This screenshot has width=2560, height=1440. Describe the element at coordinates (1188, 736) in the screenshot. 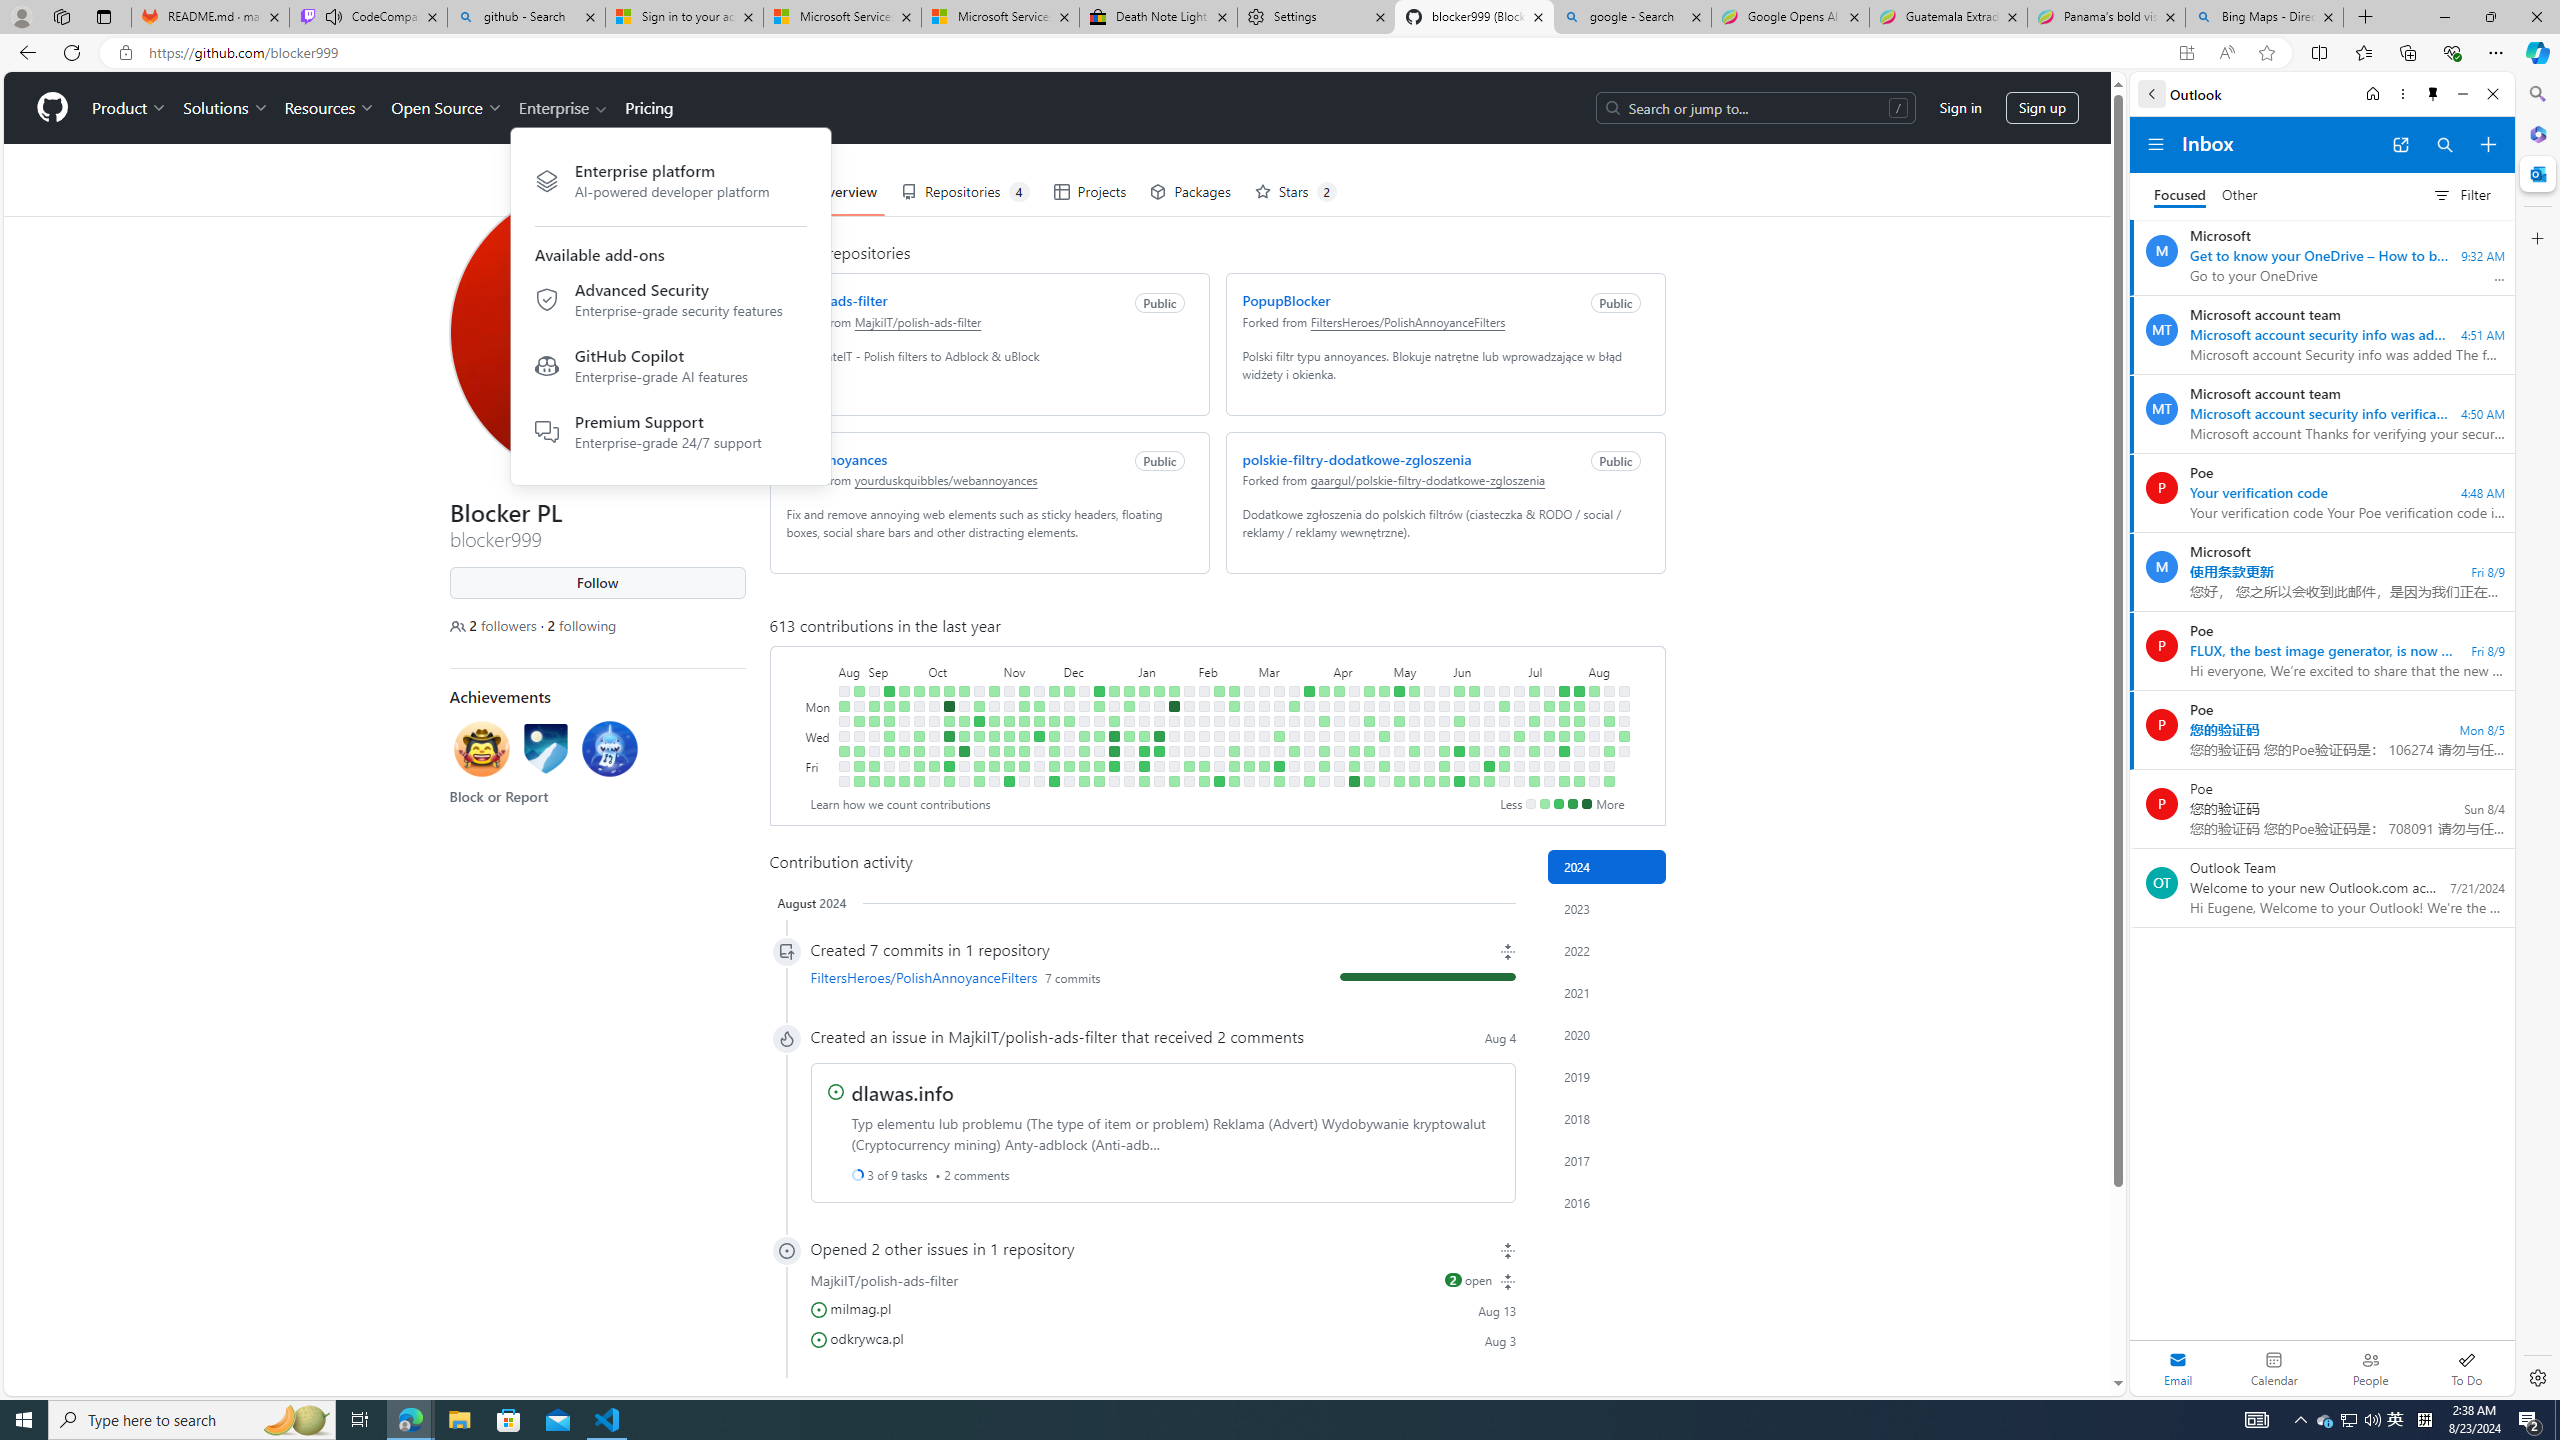

I see `No contributions on January 31st.` at that location.